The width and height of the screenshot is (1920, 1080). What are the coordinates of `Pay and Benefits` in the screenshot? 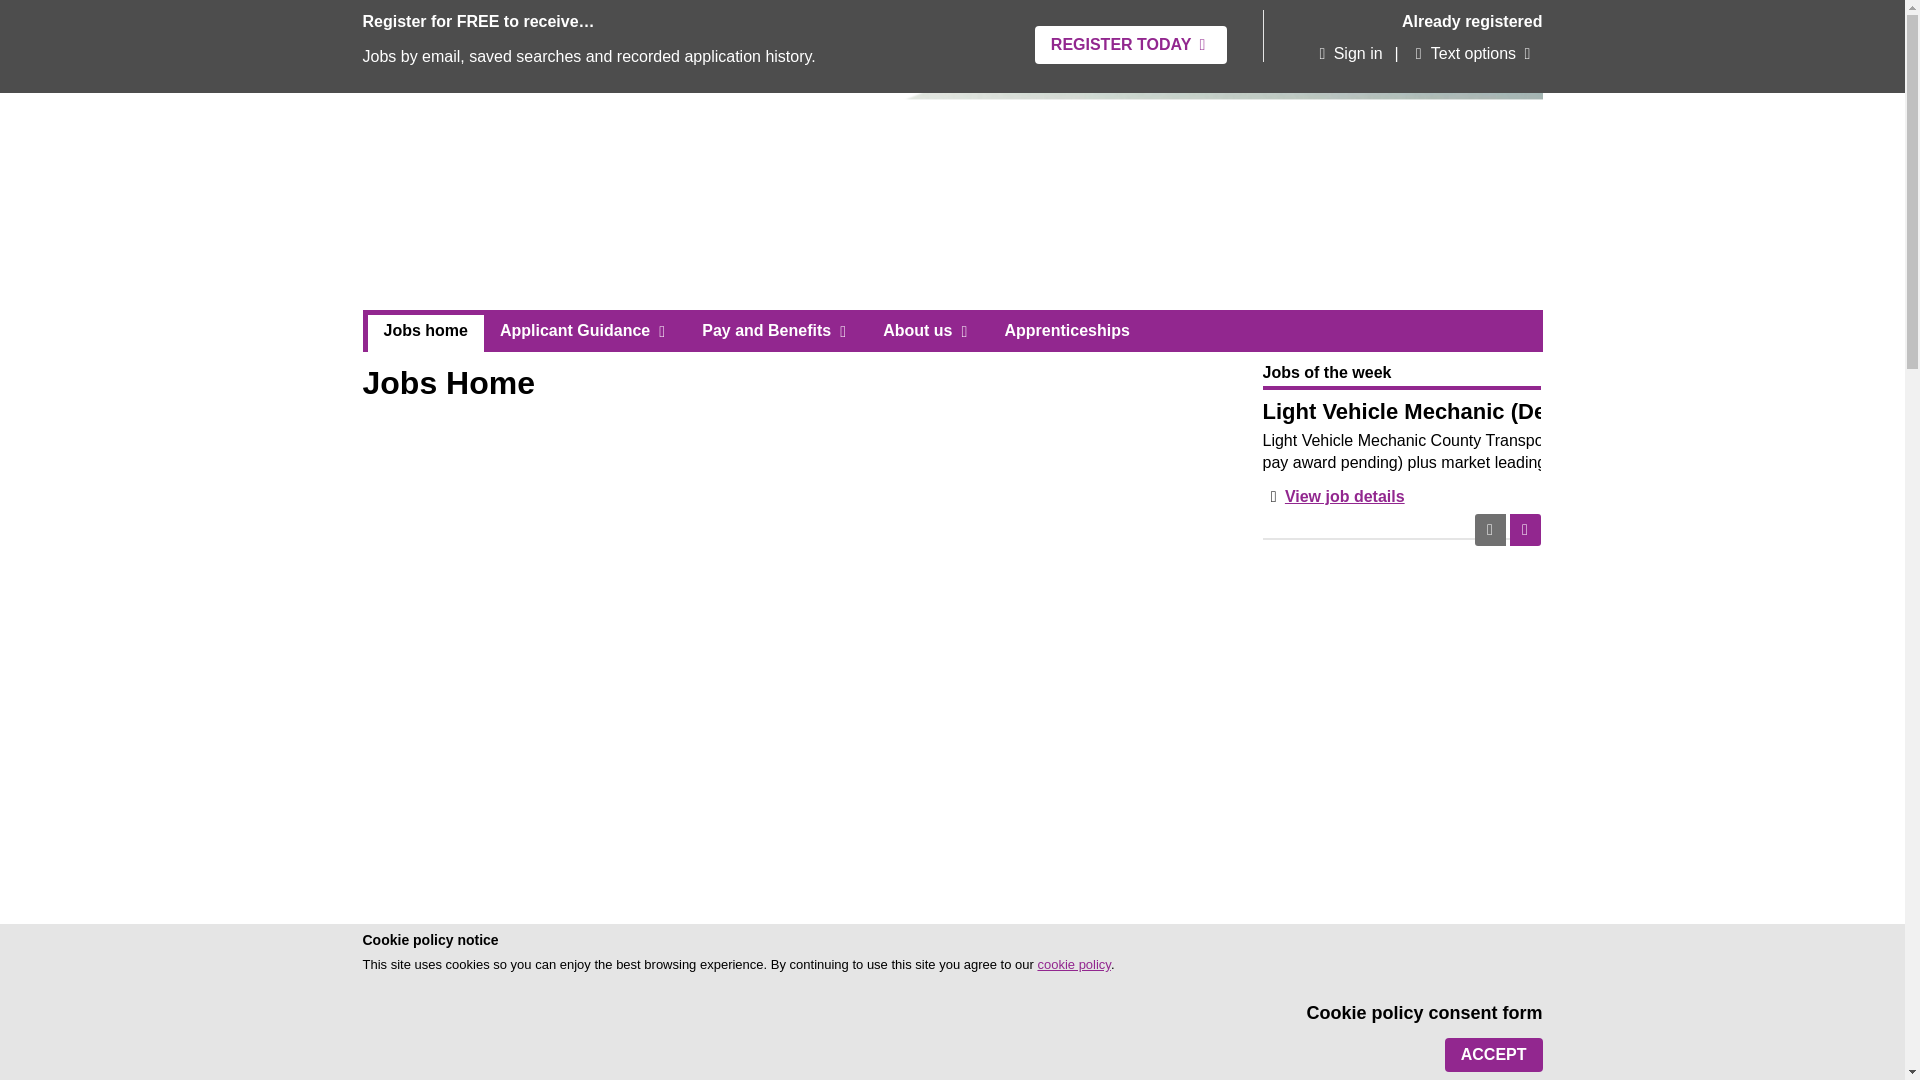 It's located at (776, 330).